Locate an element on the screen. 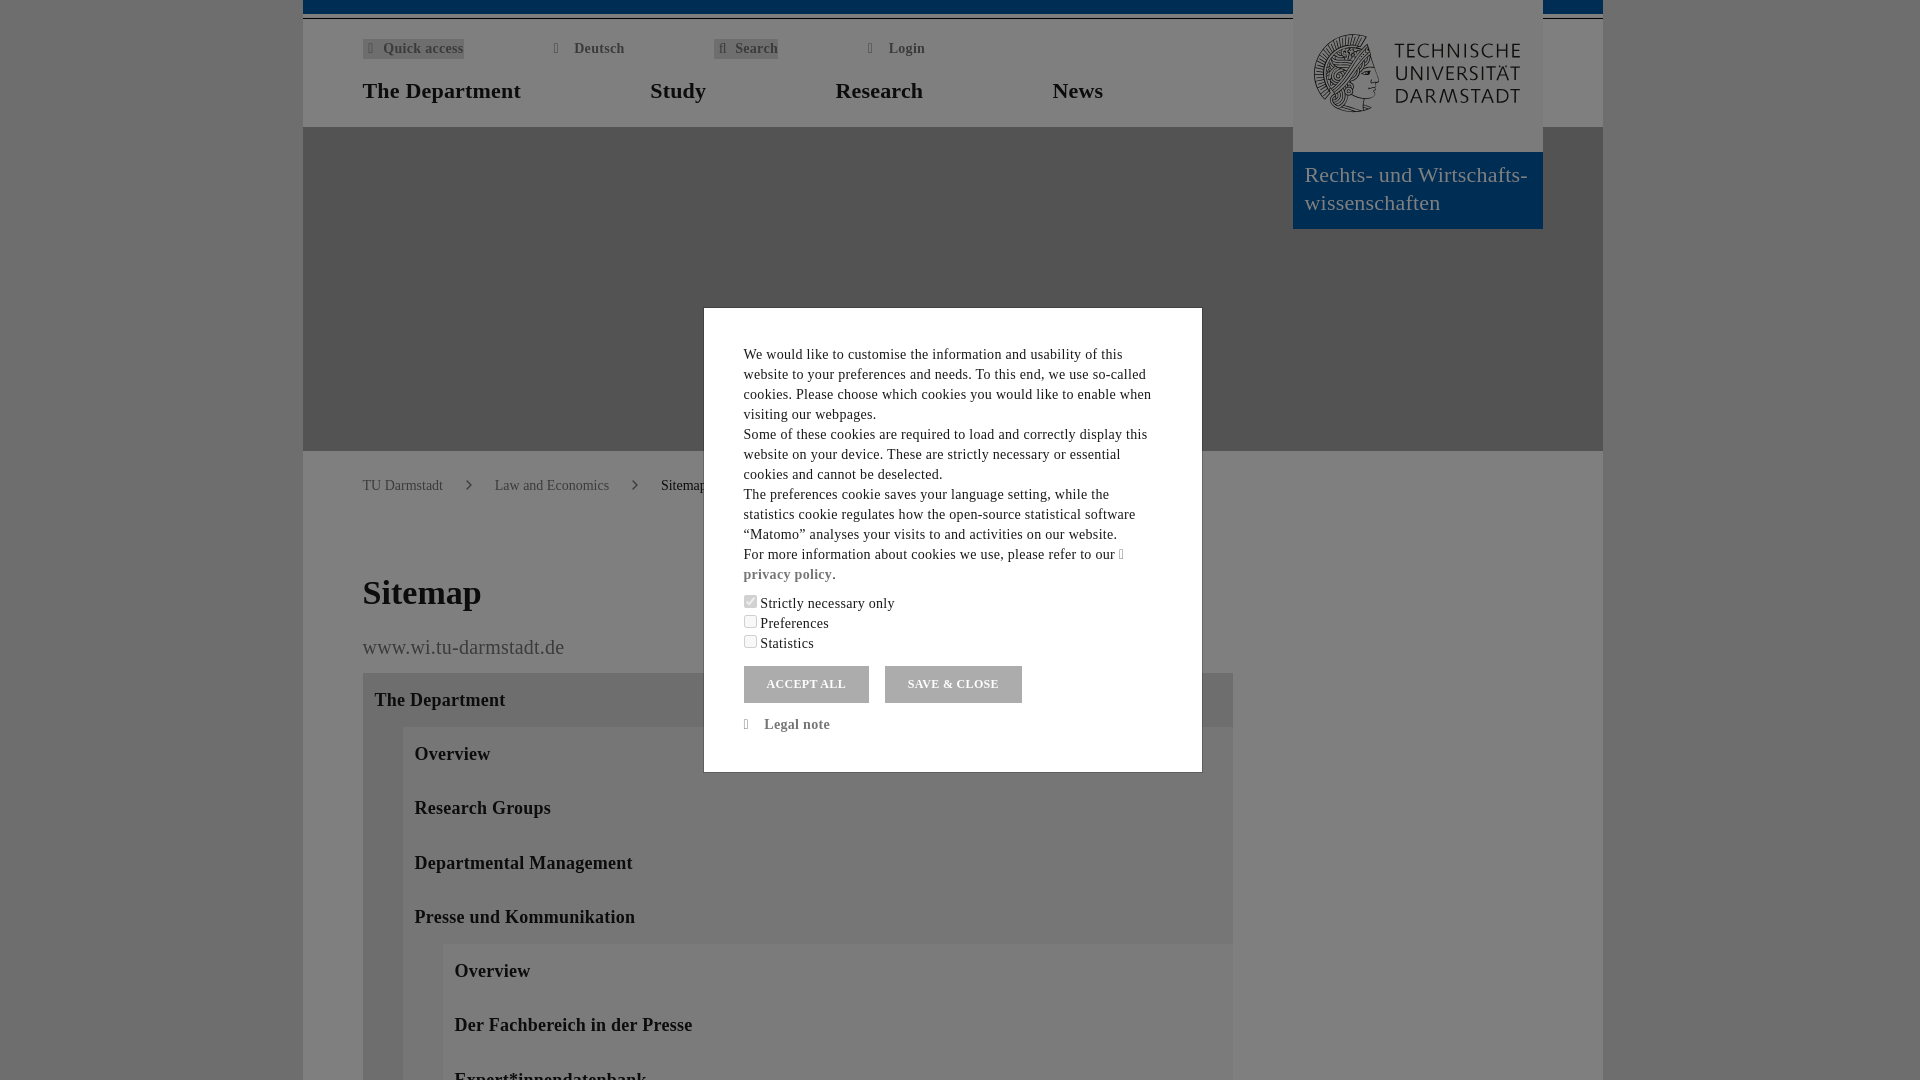  essential is located at coordinates (750, 602).